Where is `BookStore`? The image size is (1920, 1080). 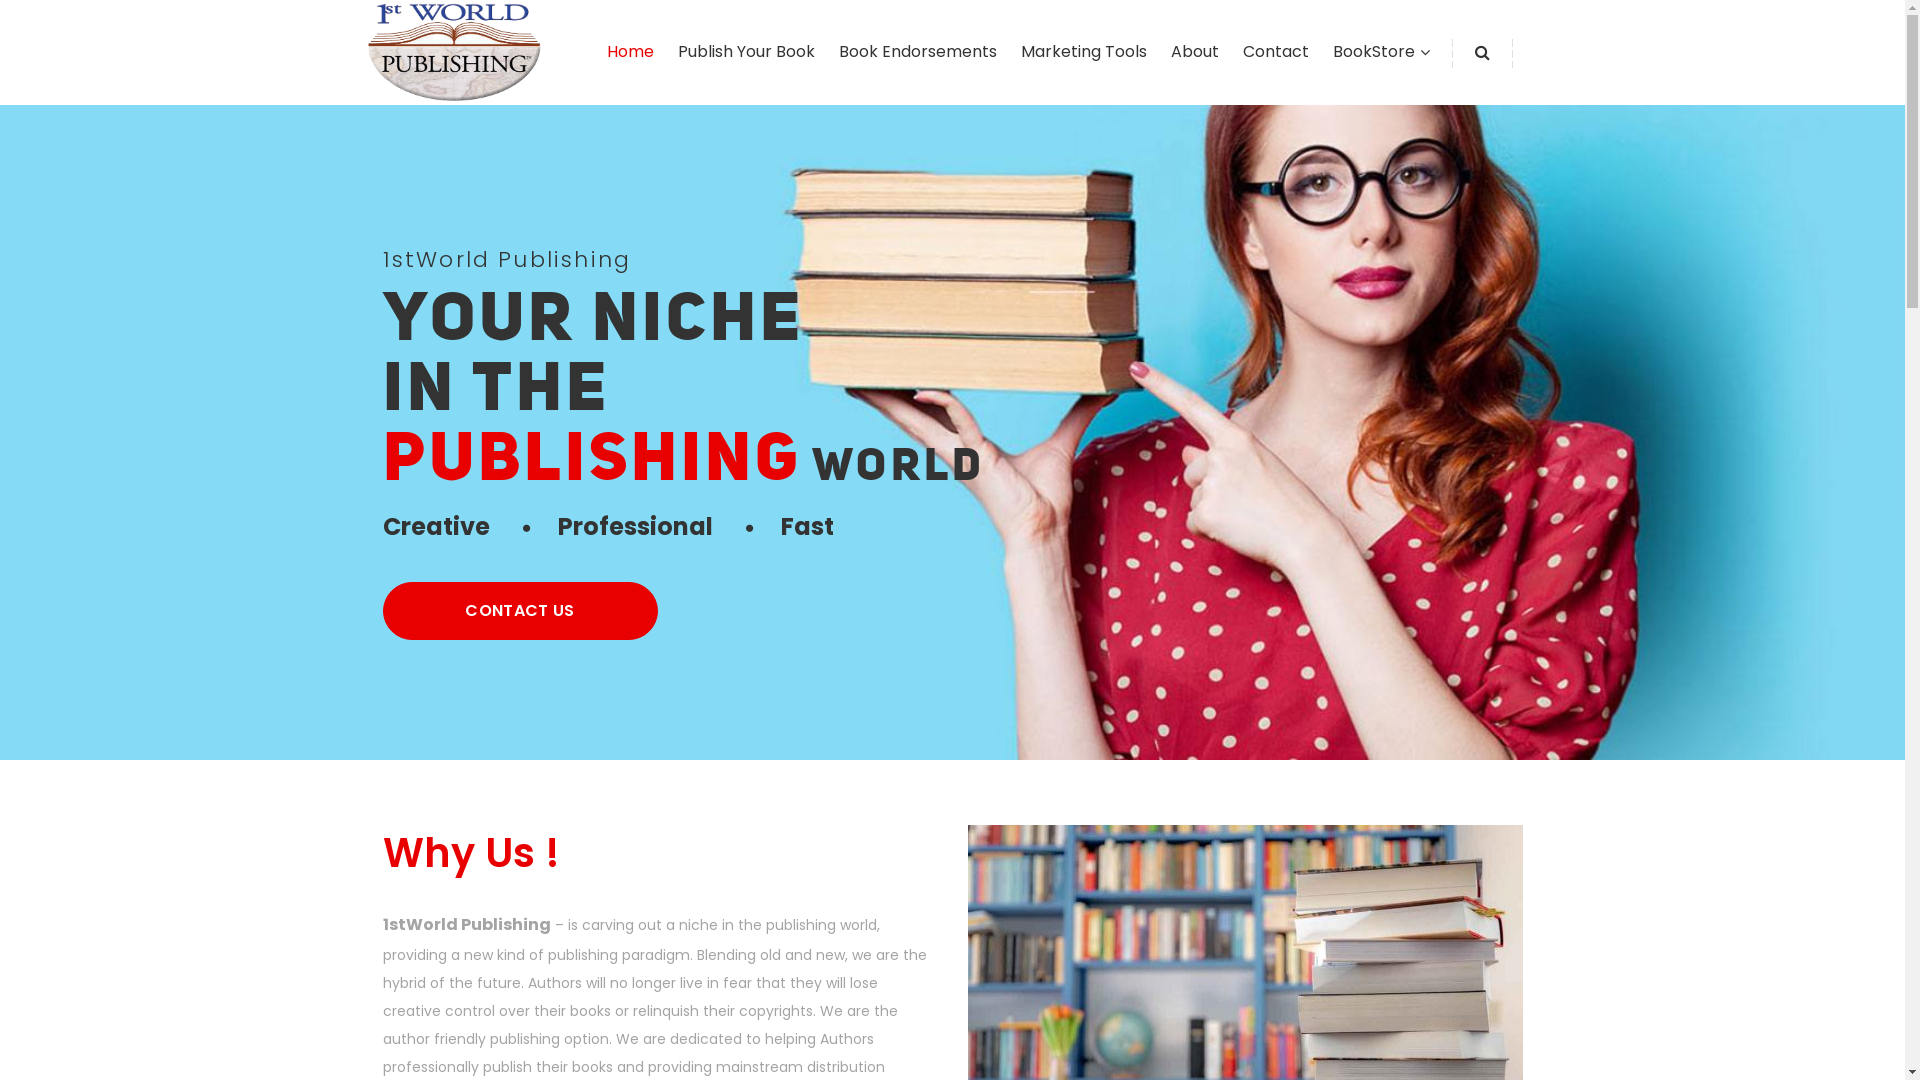 BookStore is located at coordinates (1373, 52).